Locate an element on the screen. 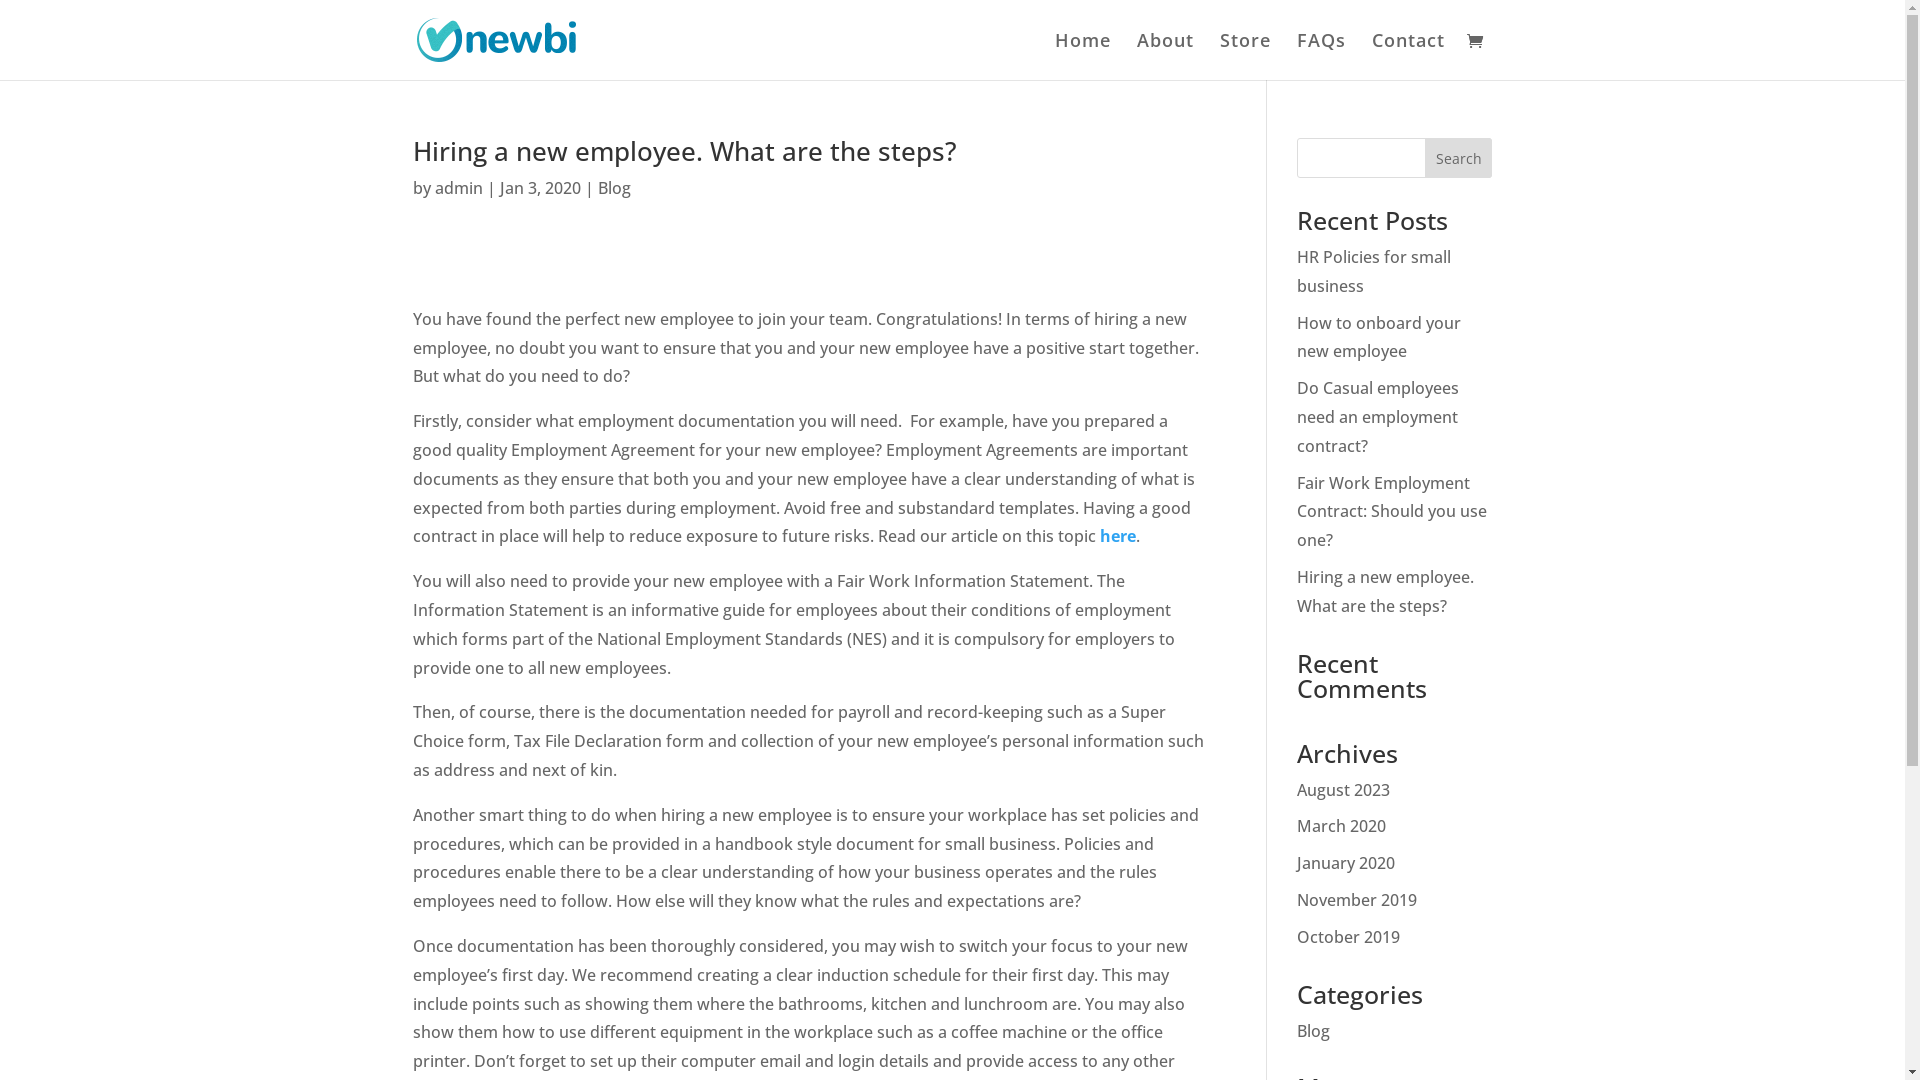 This screenshot has width=1920, height=1080. March 2020 is located at coordinates (1342, 826).